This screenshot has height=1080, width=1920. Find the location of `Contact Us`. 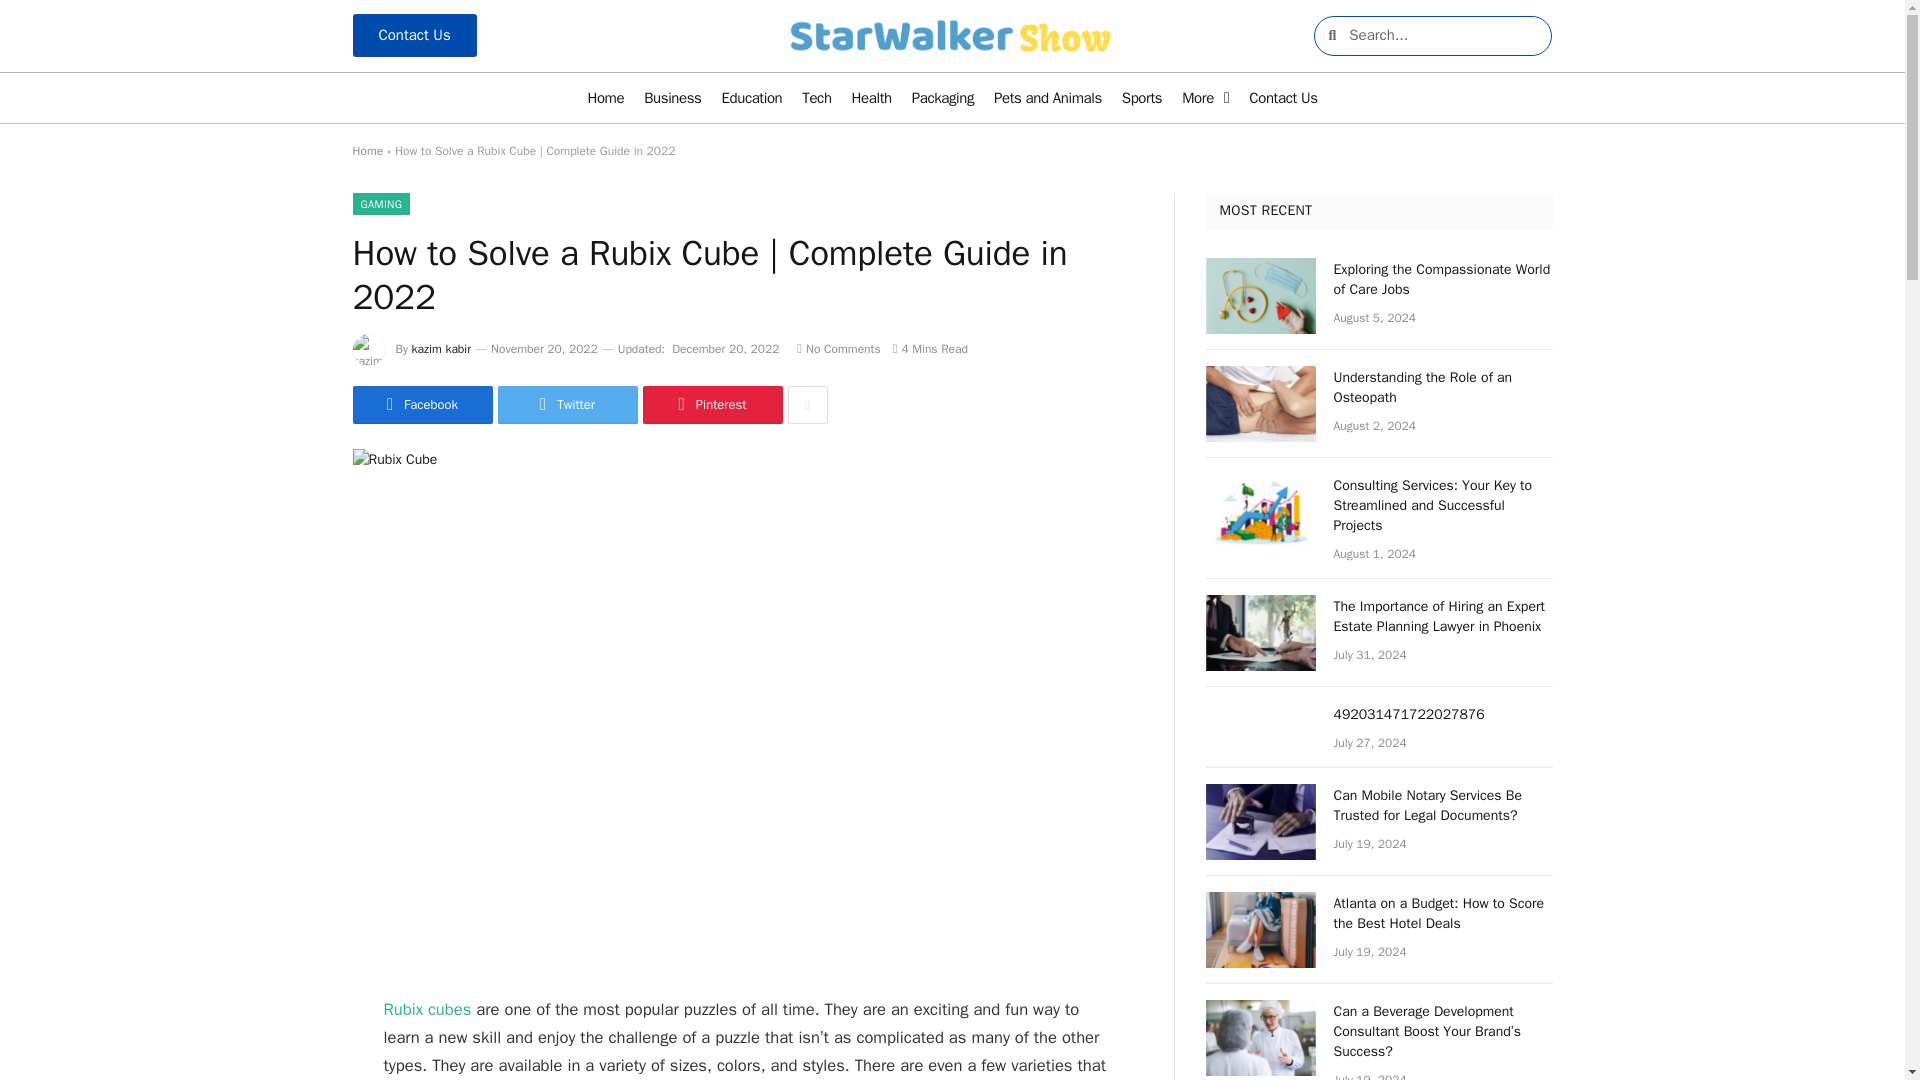

Contact Us is located at coordinates (1282, 98).